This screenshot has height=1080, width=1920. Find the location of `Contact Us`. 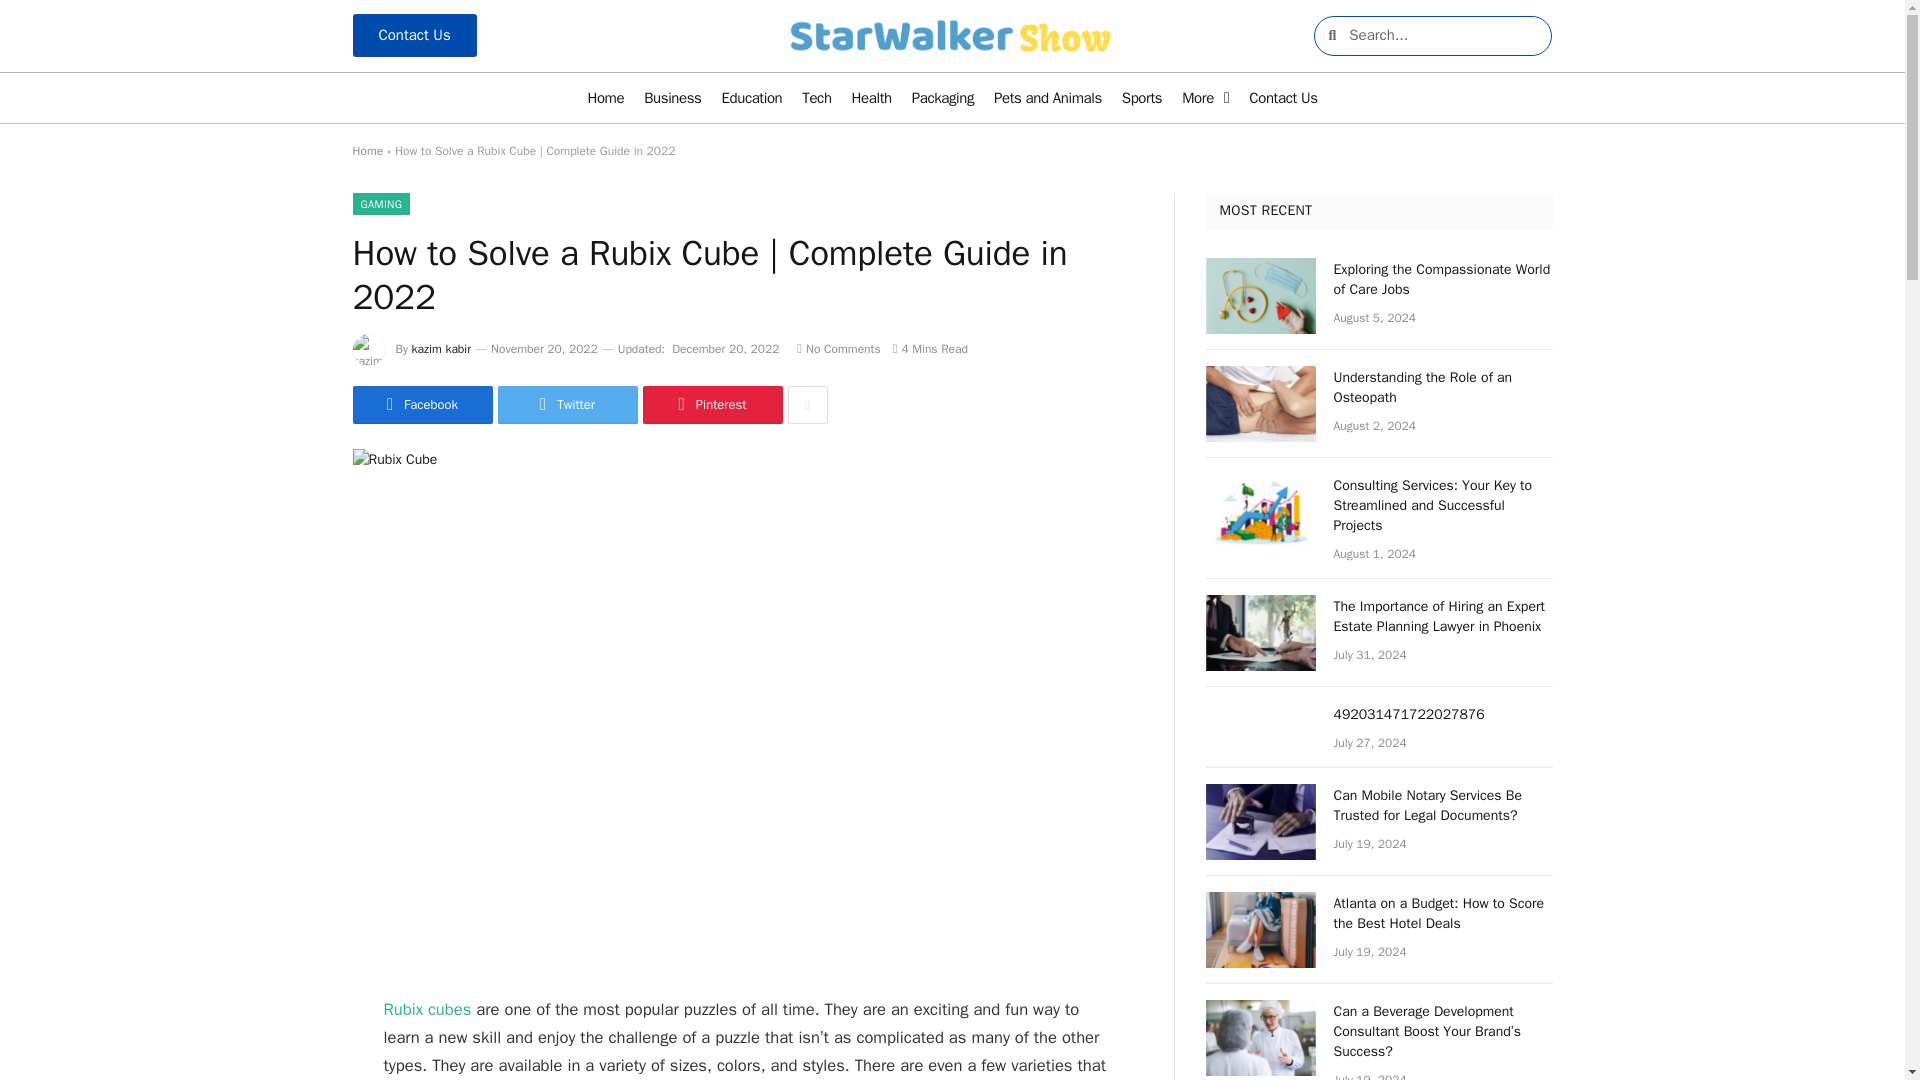

Contact Us is located at coordinates (1282, 98).